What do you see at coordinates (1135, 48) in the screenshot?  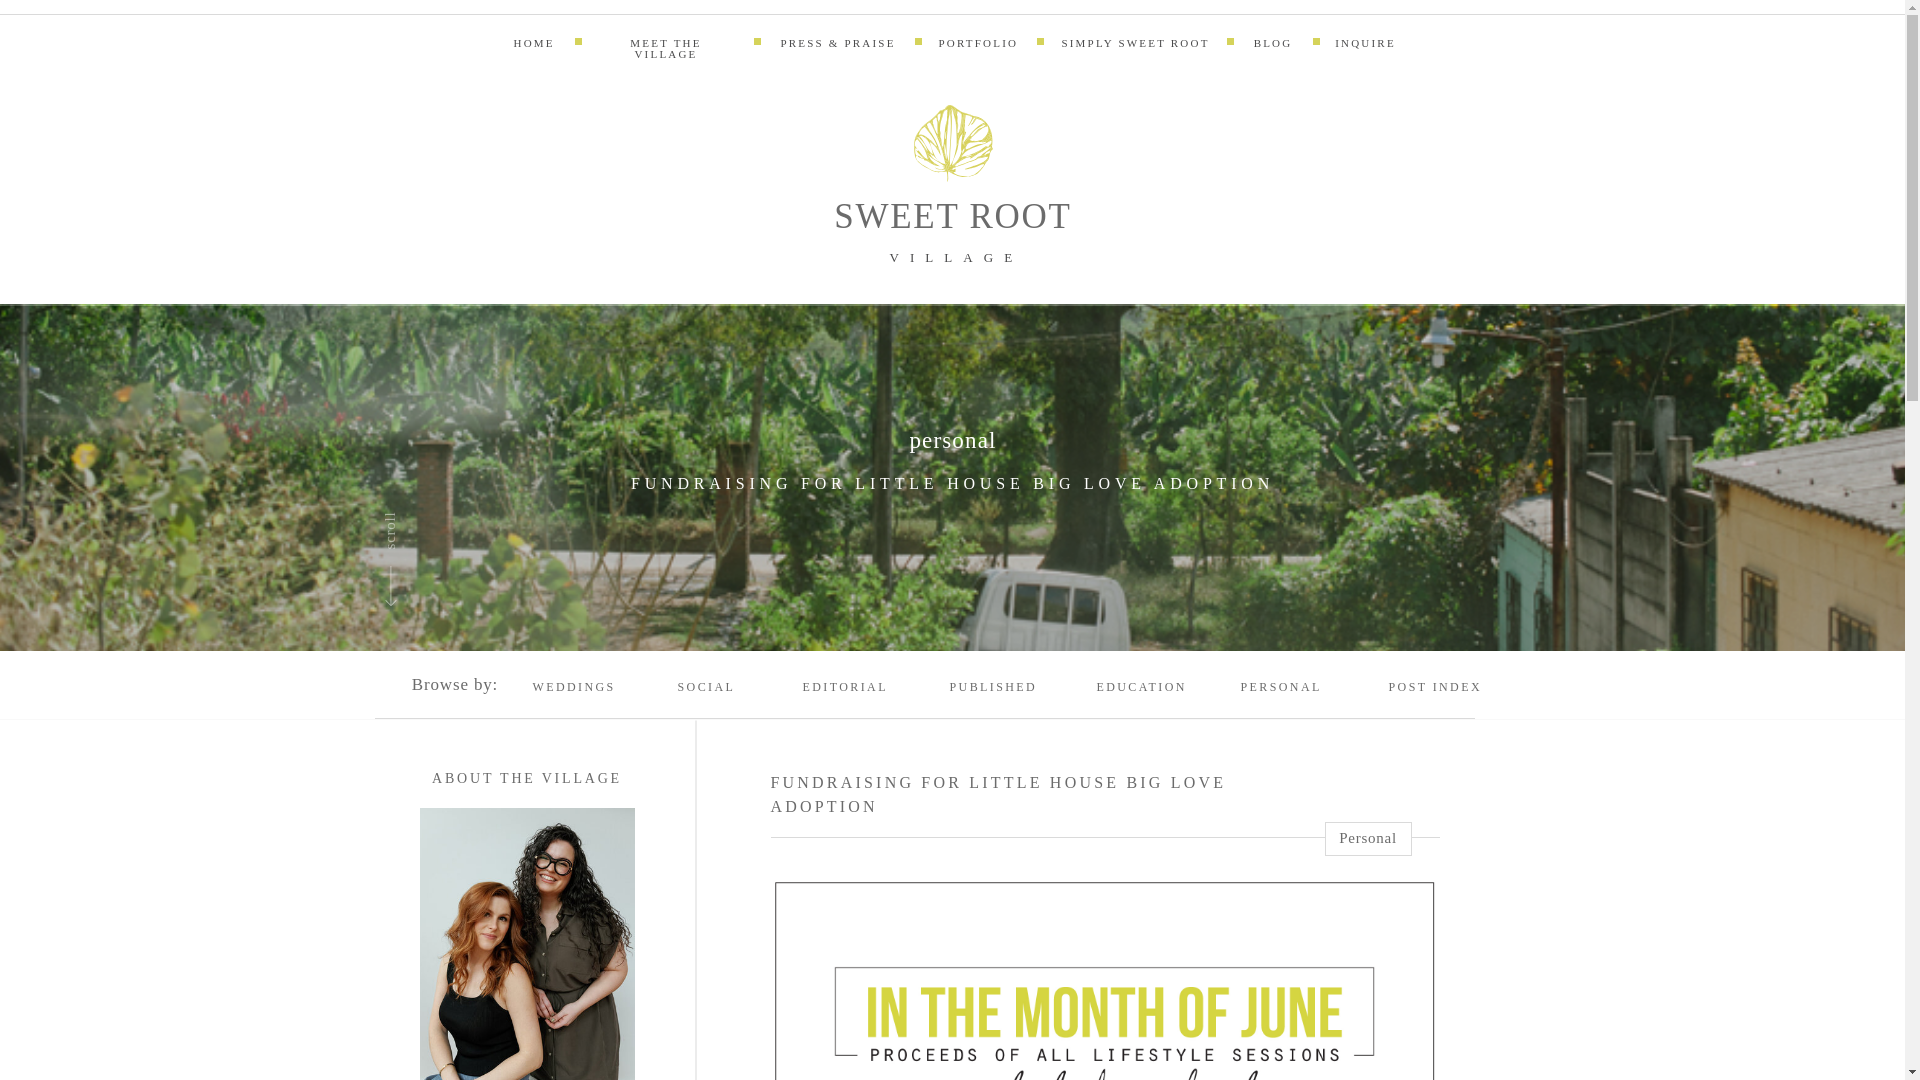 I see `SIMPLY SWEET ROOT` at bounding box center [1135, 48].